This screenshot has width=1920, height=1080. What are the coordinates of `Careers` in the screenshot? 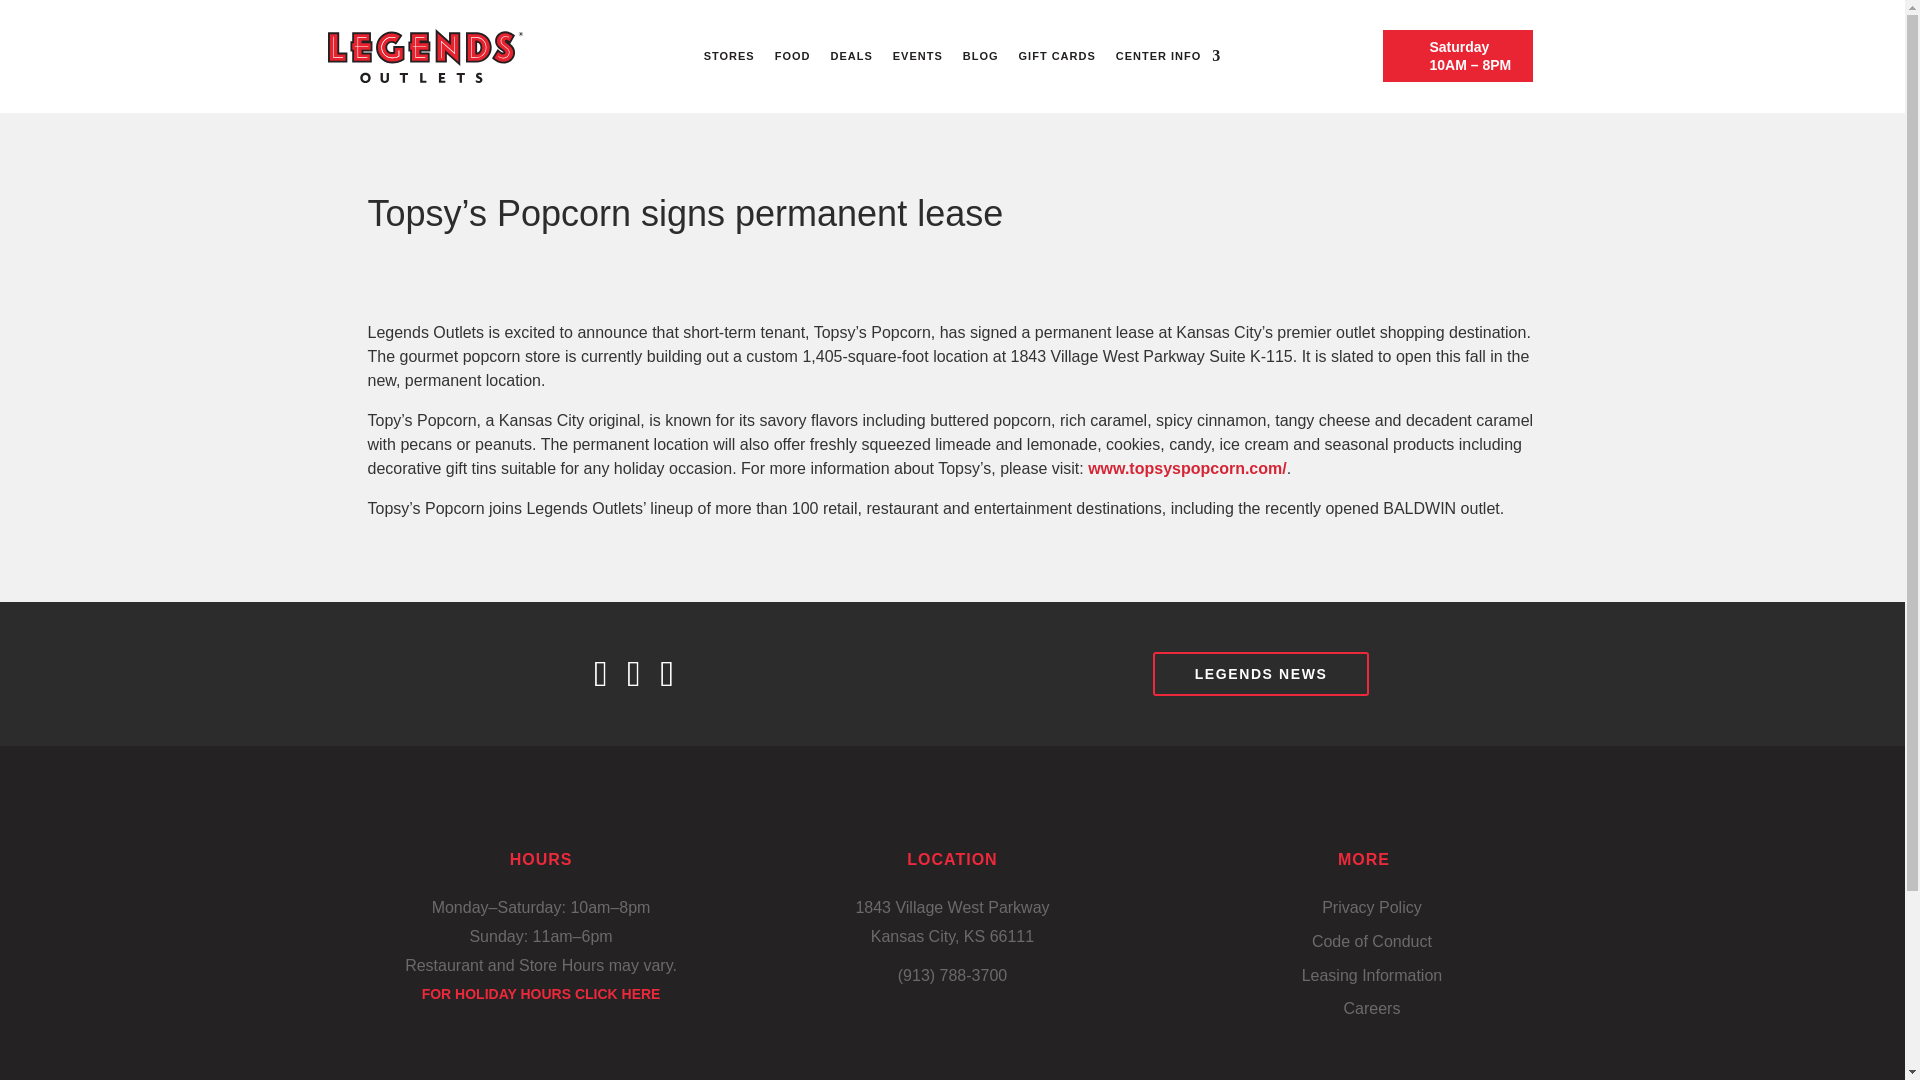 It's located at (1370, 1008).